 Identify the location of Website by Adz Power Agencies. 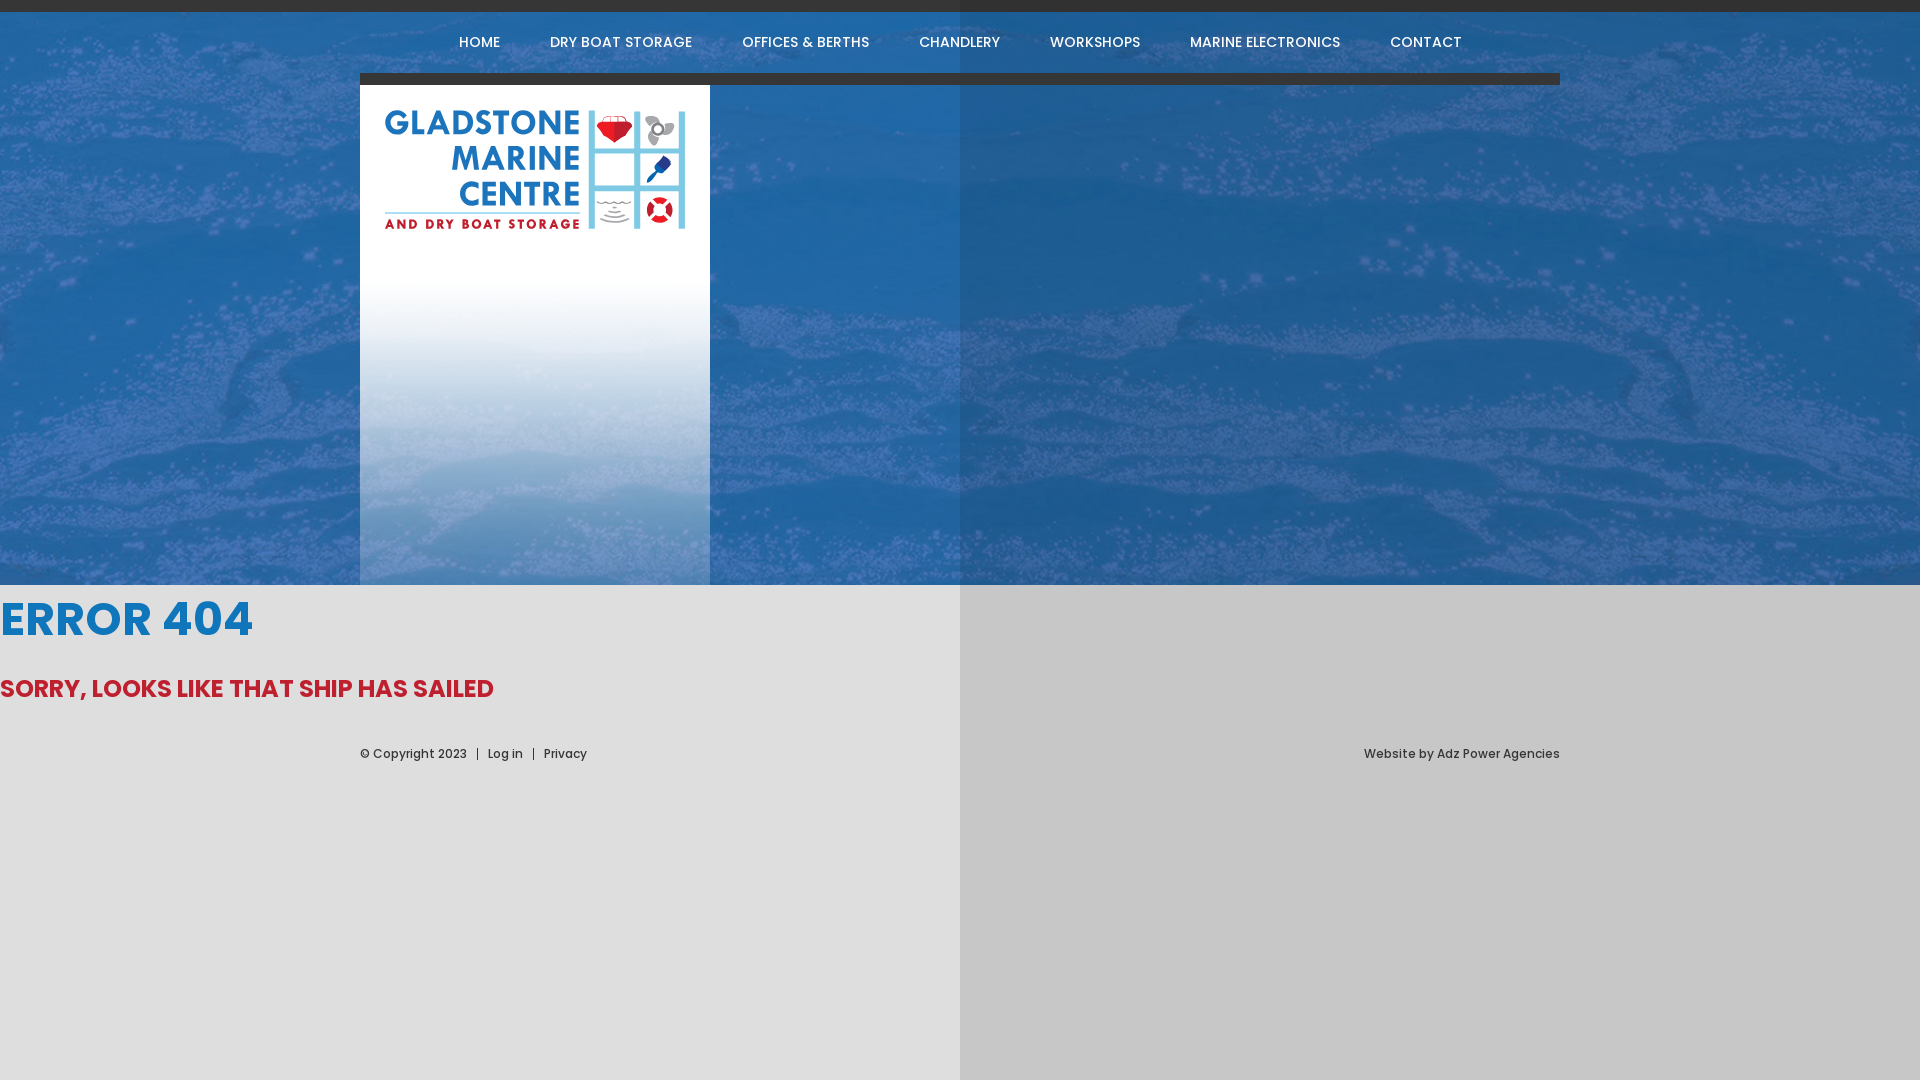
(1462, 754).